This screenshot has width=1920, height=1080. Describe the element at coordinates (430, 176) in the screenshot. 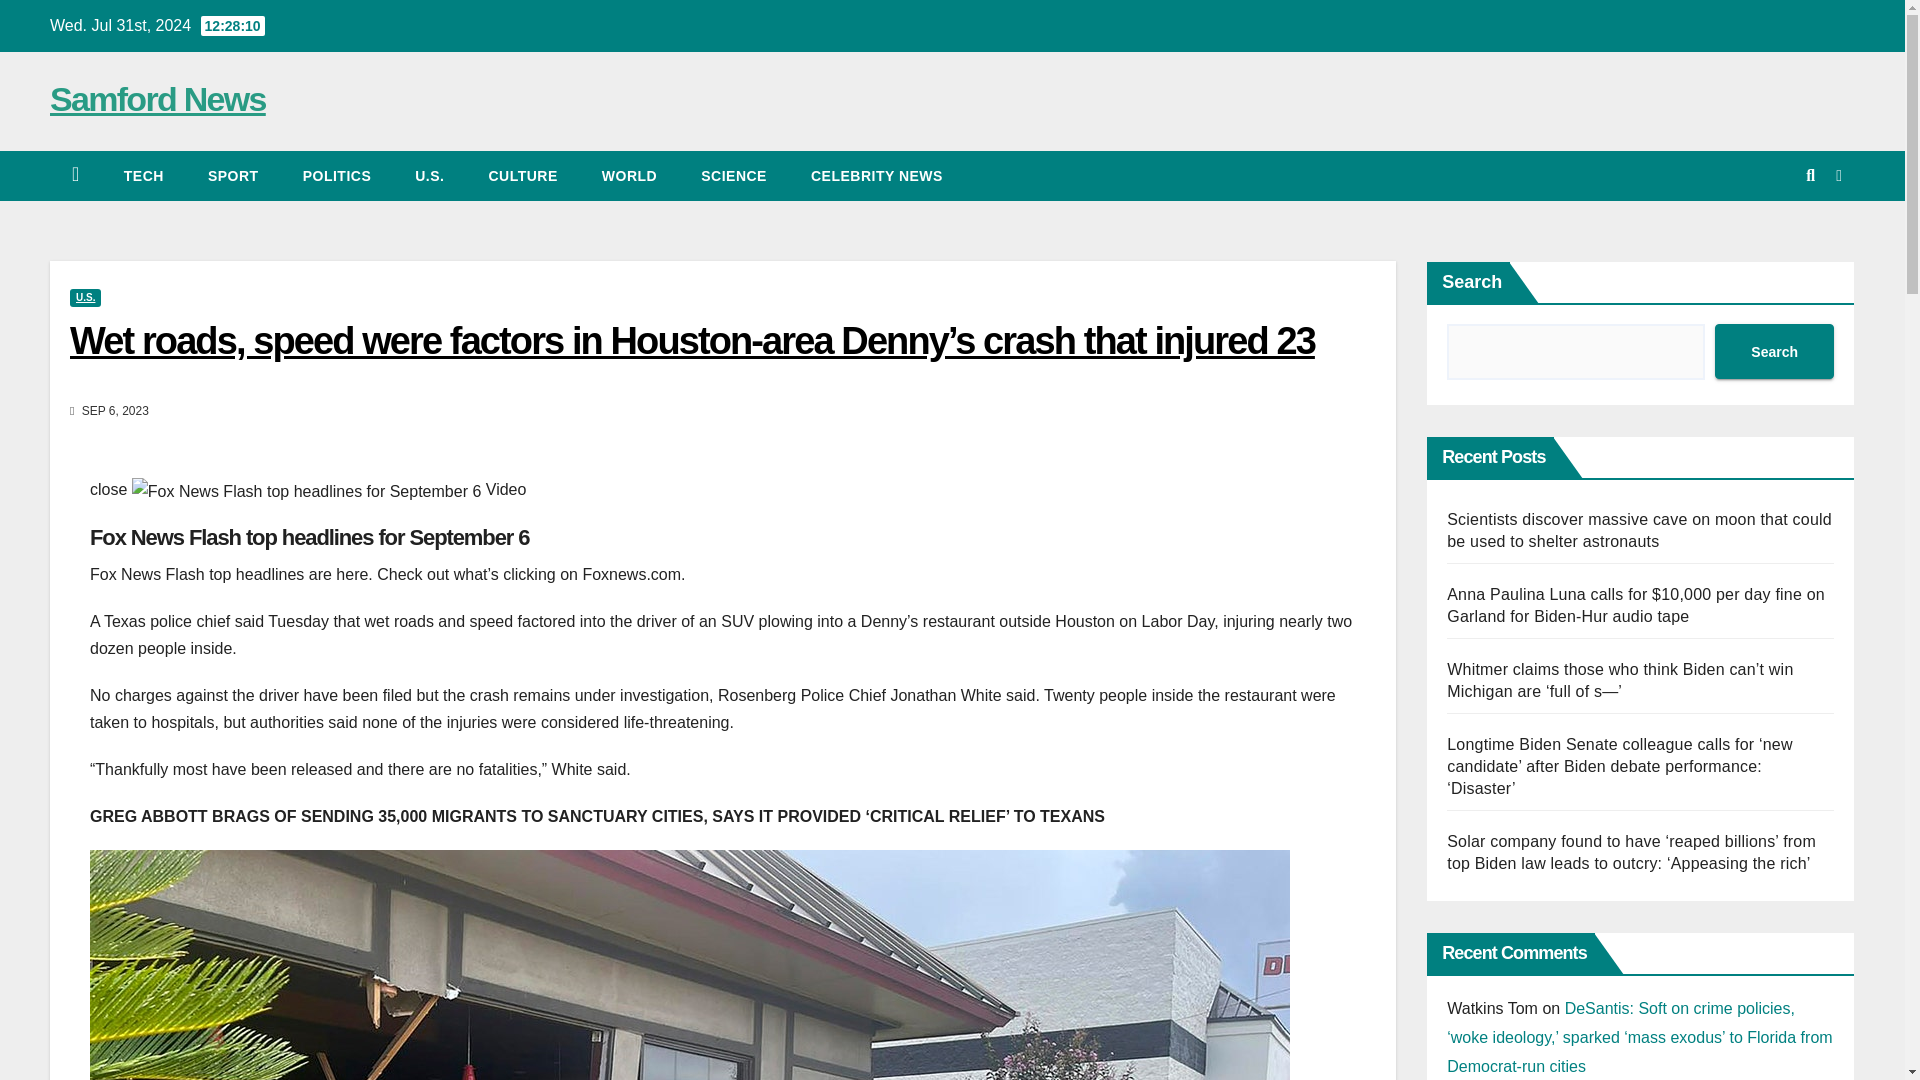

I see `U.S.` at that location.